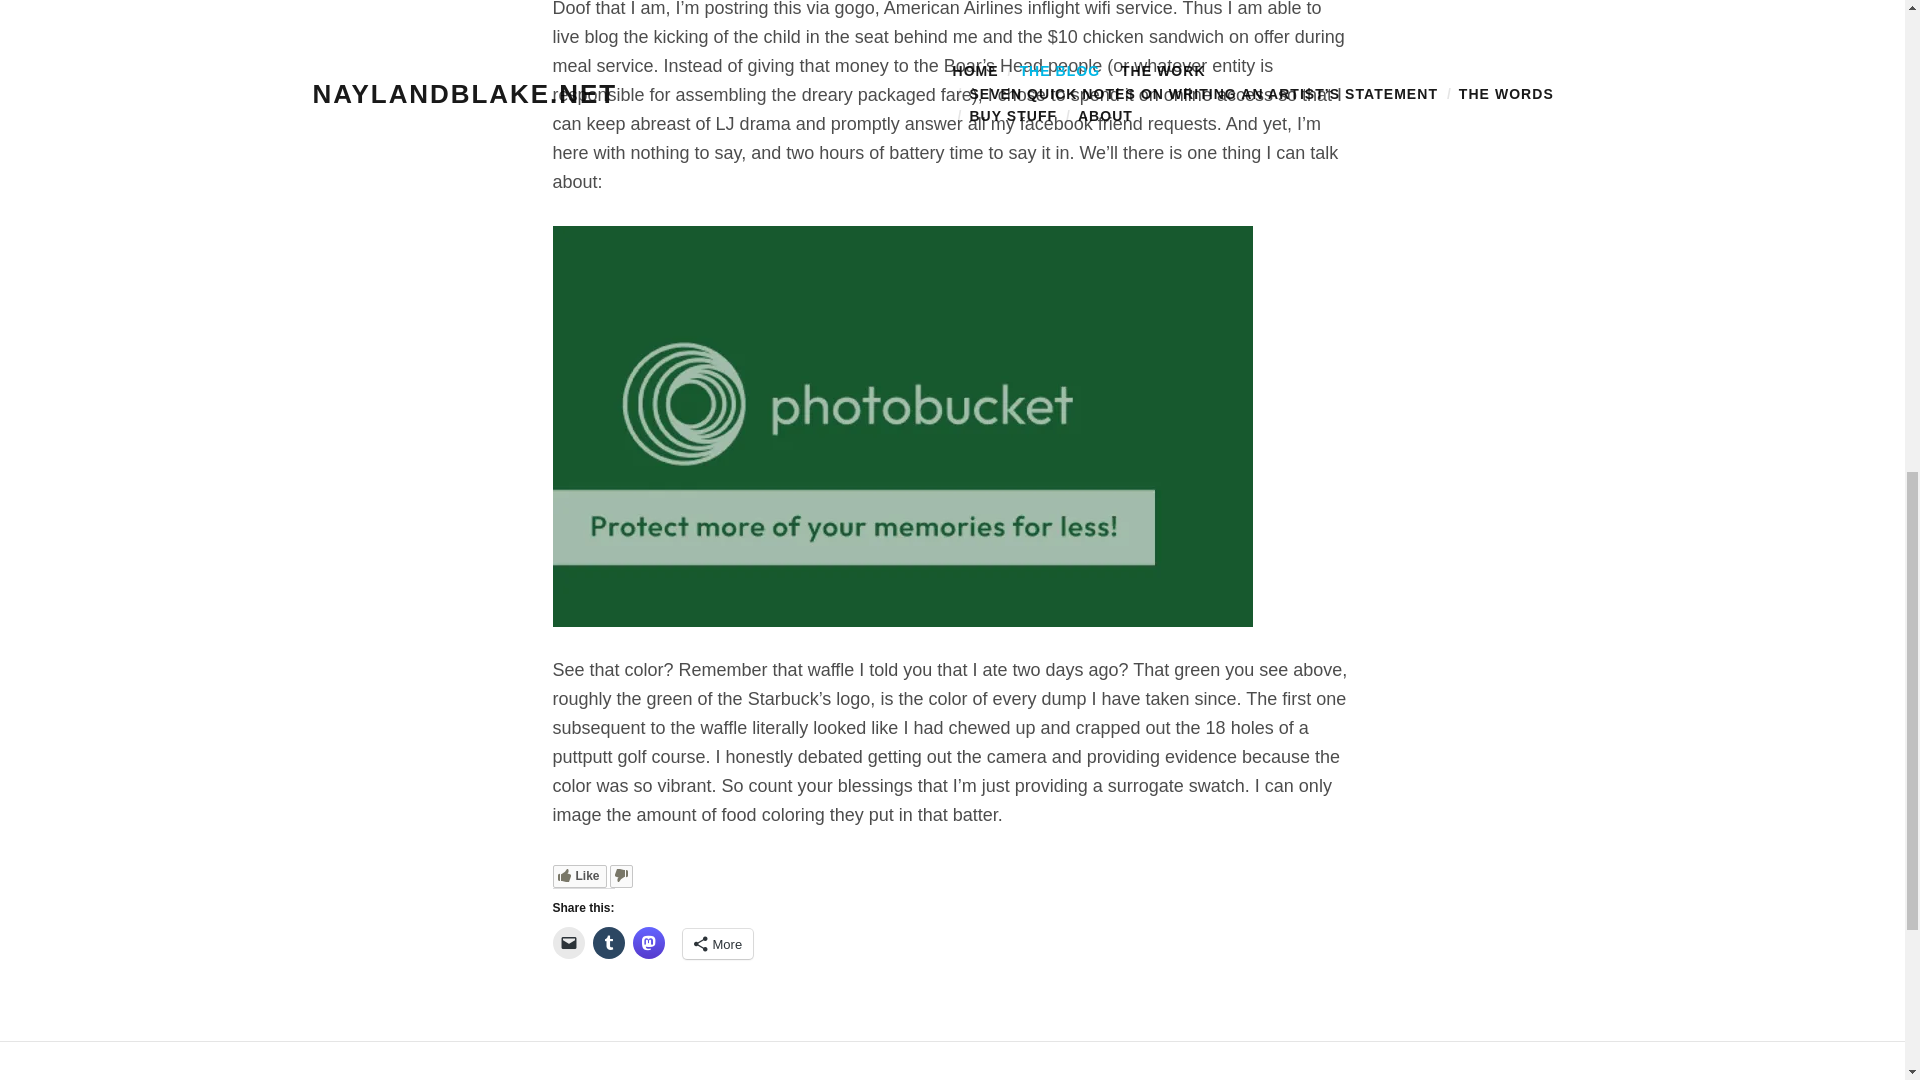 This screenshot has height=1080, width=1920. Describe the element at coordinates (716, 944) in the screenshot. I see `More` at that location.